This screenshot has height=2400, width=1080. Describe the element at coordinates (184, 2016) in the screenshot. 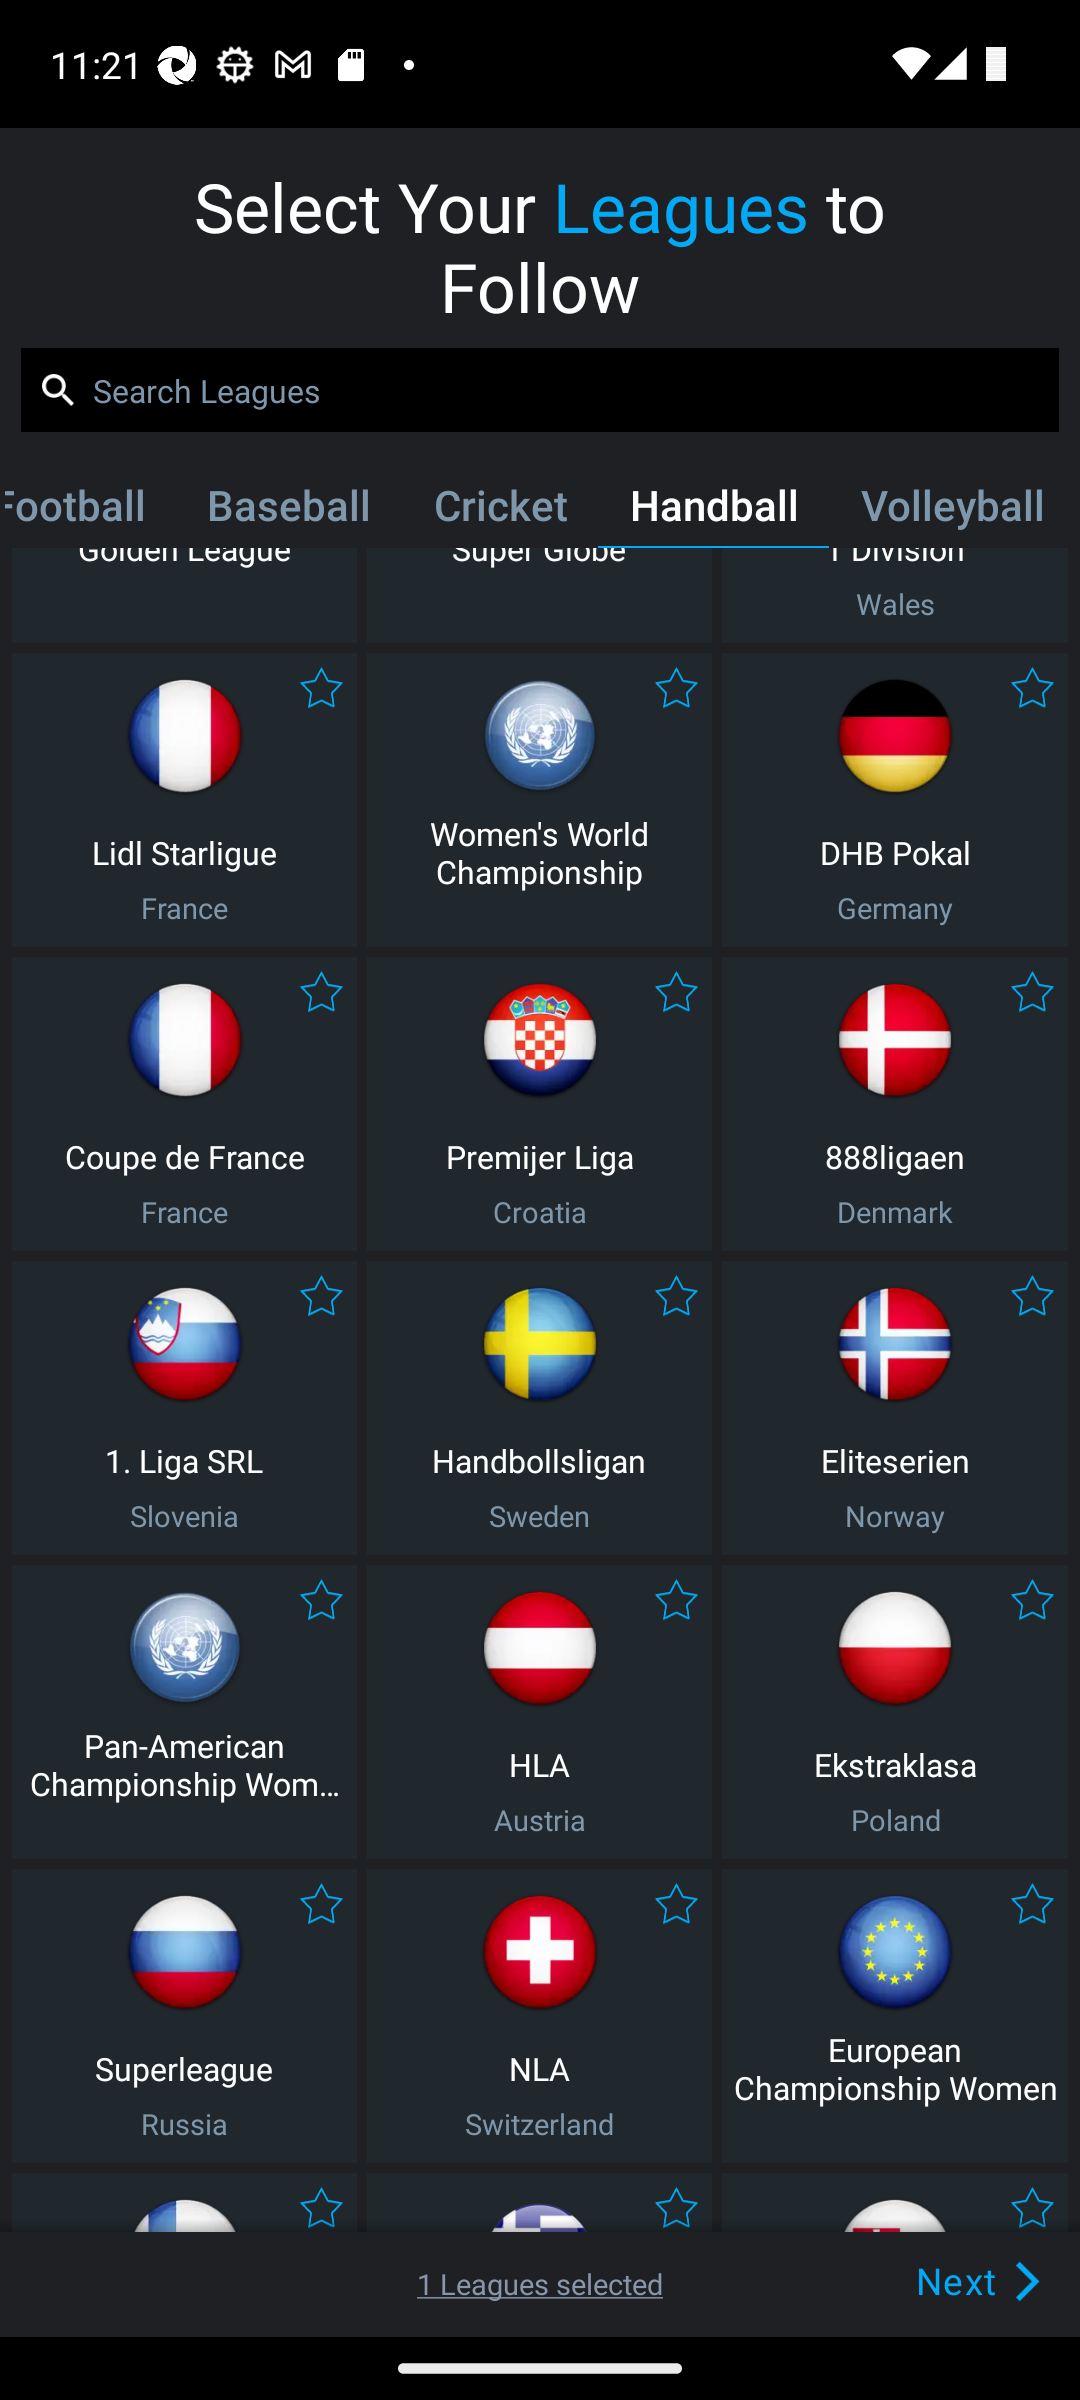

I see `Superleague Russia` at that location.